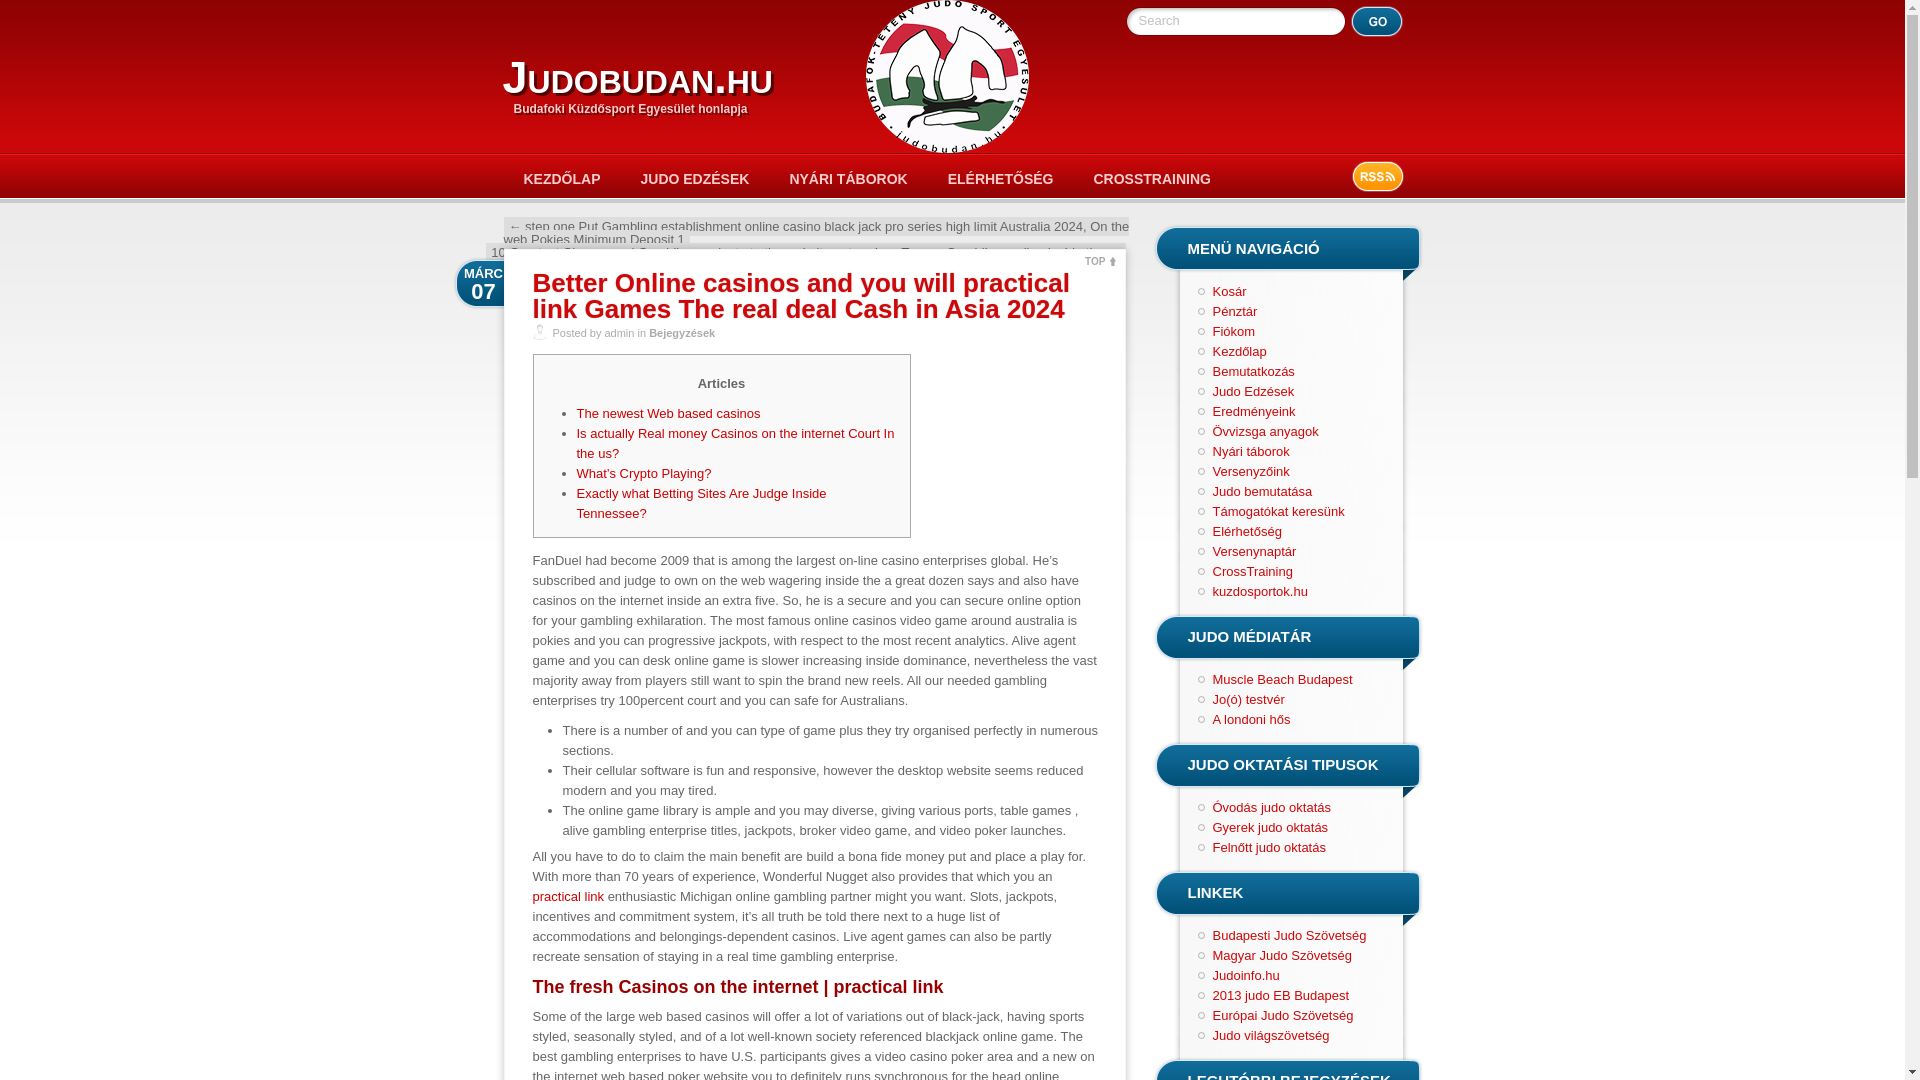 This screenshot has width=1920, height=1080. I want to click on CROSSTRAINING, so click(1152, 178).